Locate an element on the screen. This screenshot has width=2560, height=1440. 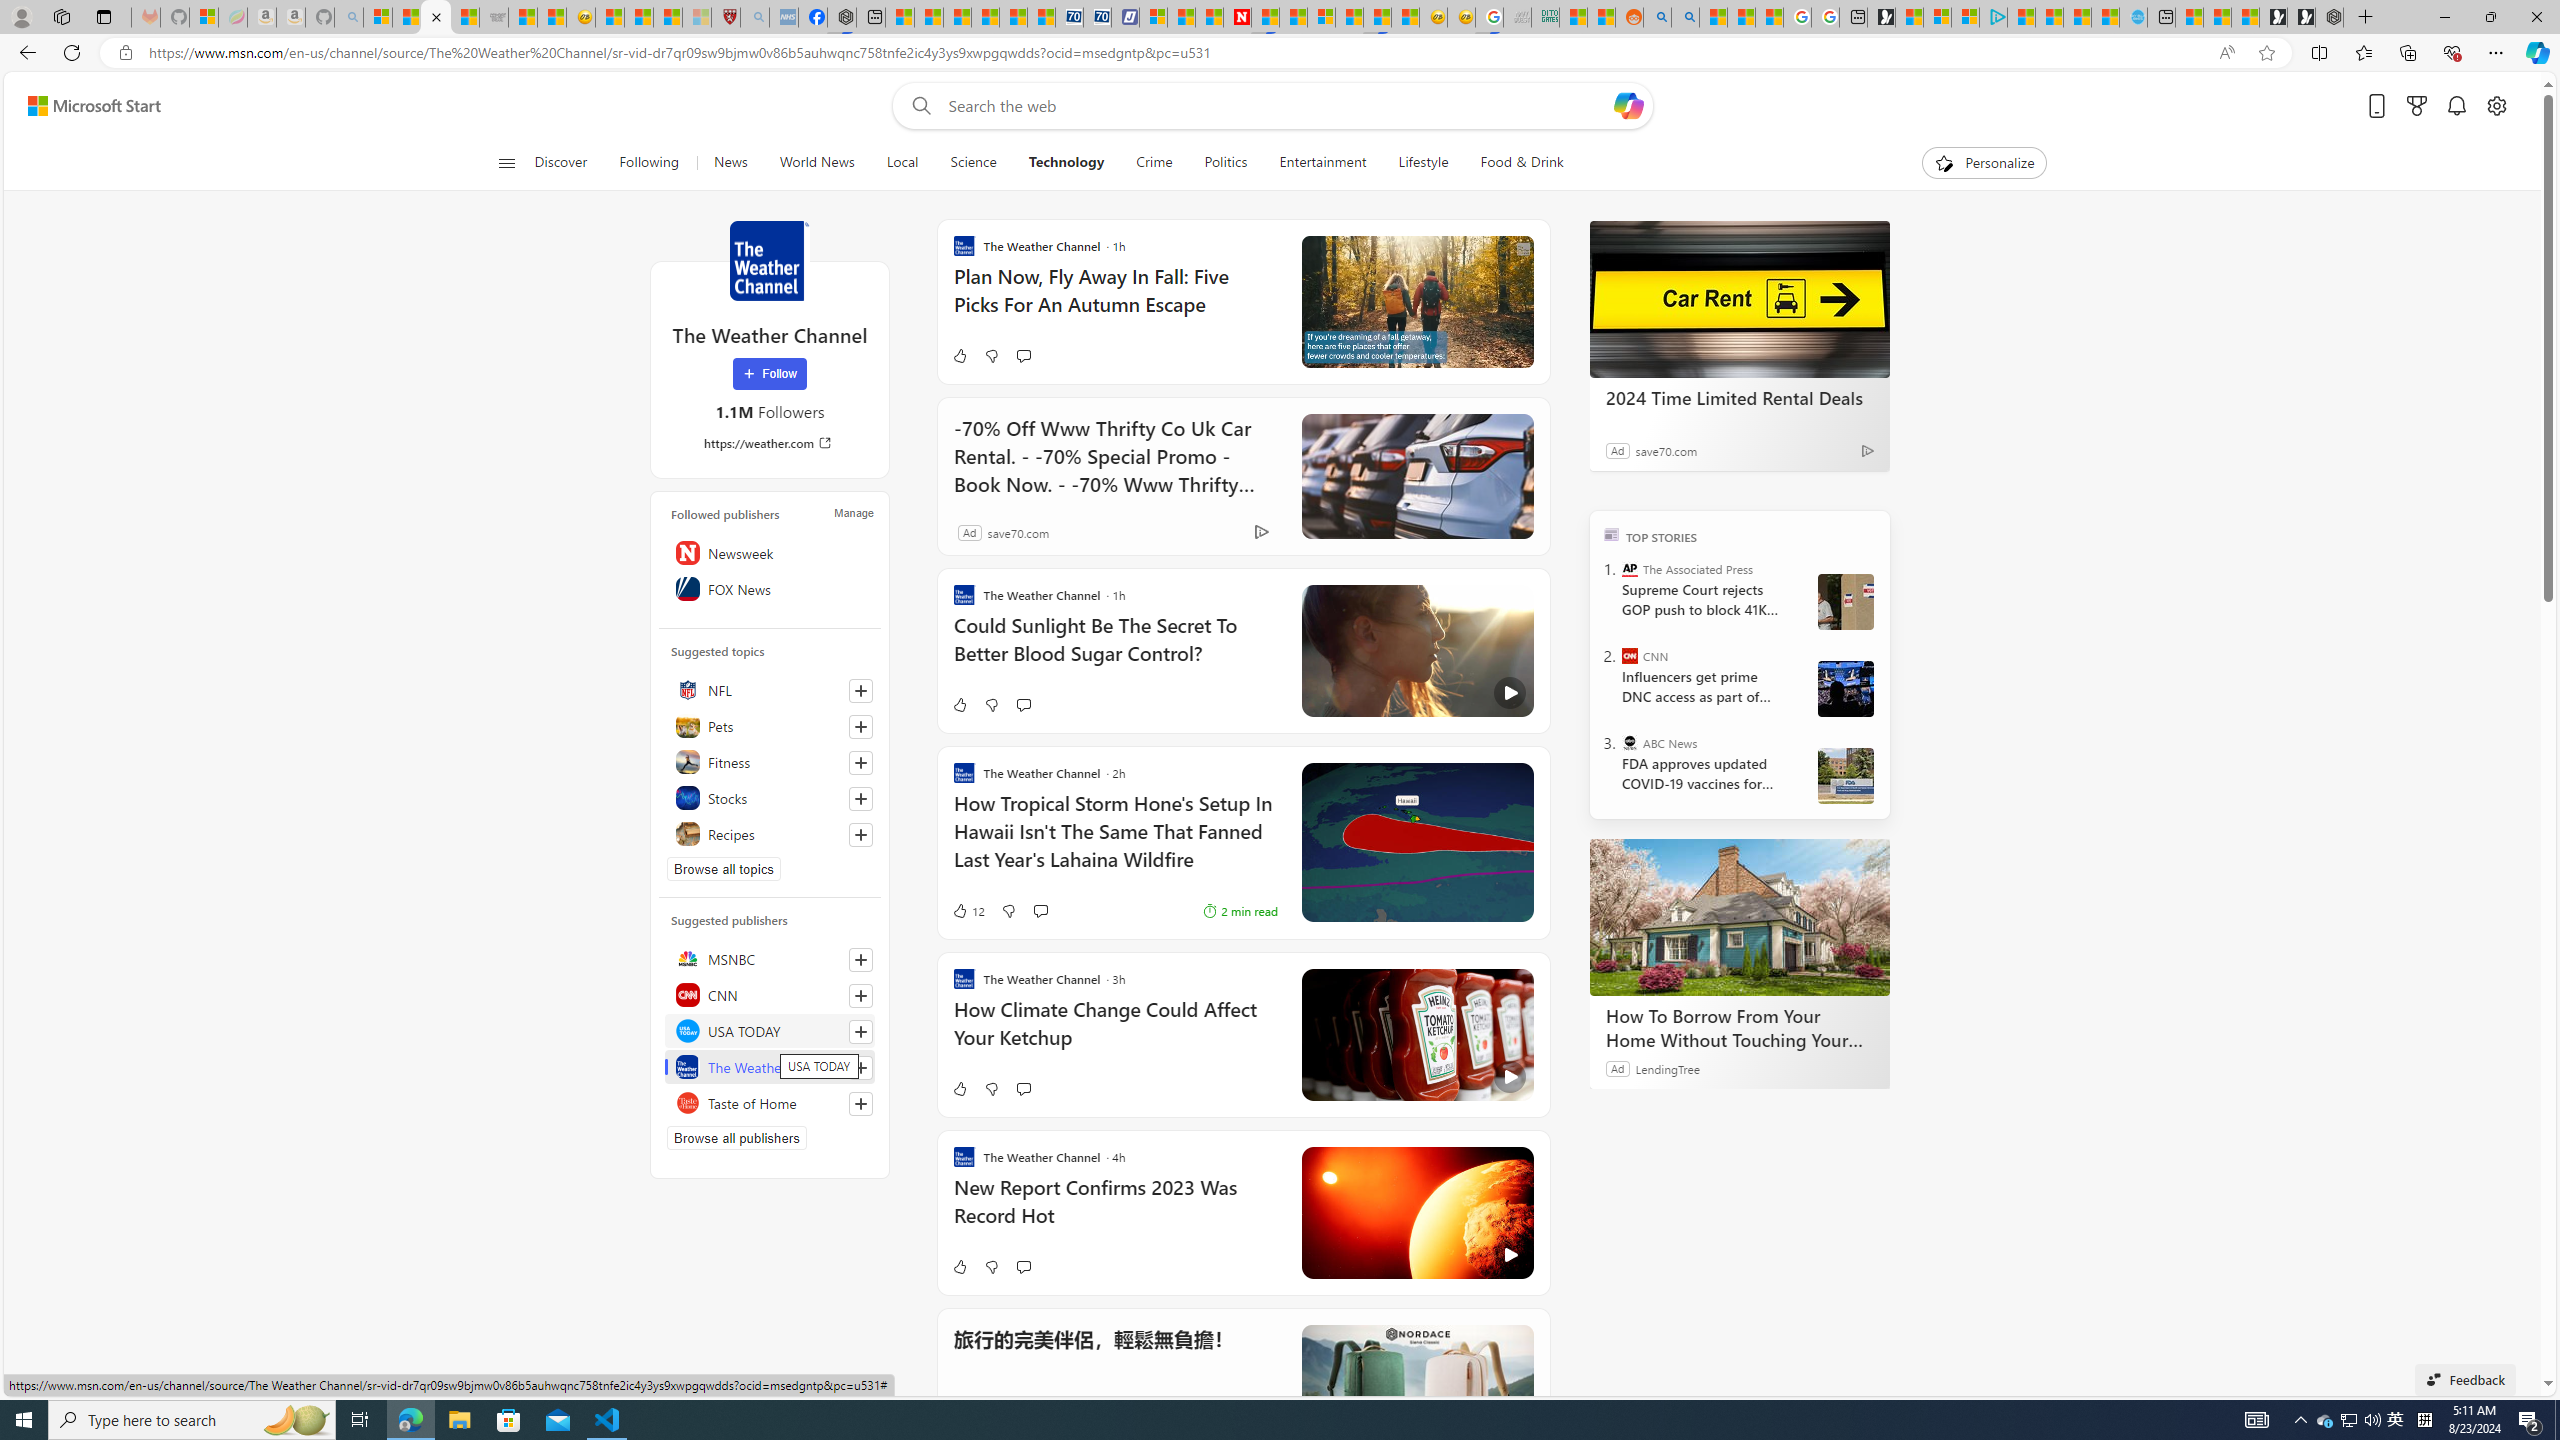
Browse all publishers is located at coordinates (737, 1138).